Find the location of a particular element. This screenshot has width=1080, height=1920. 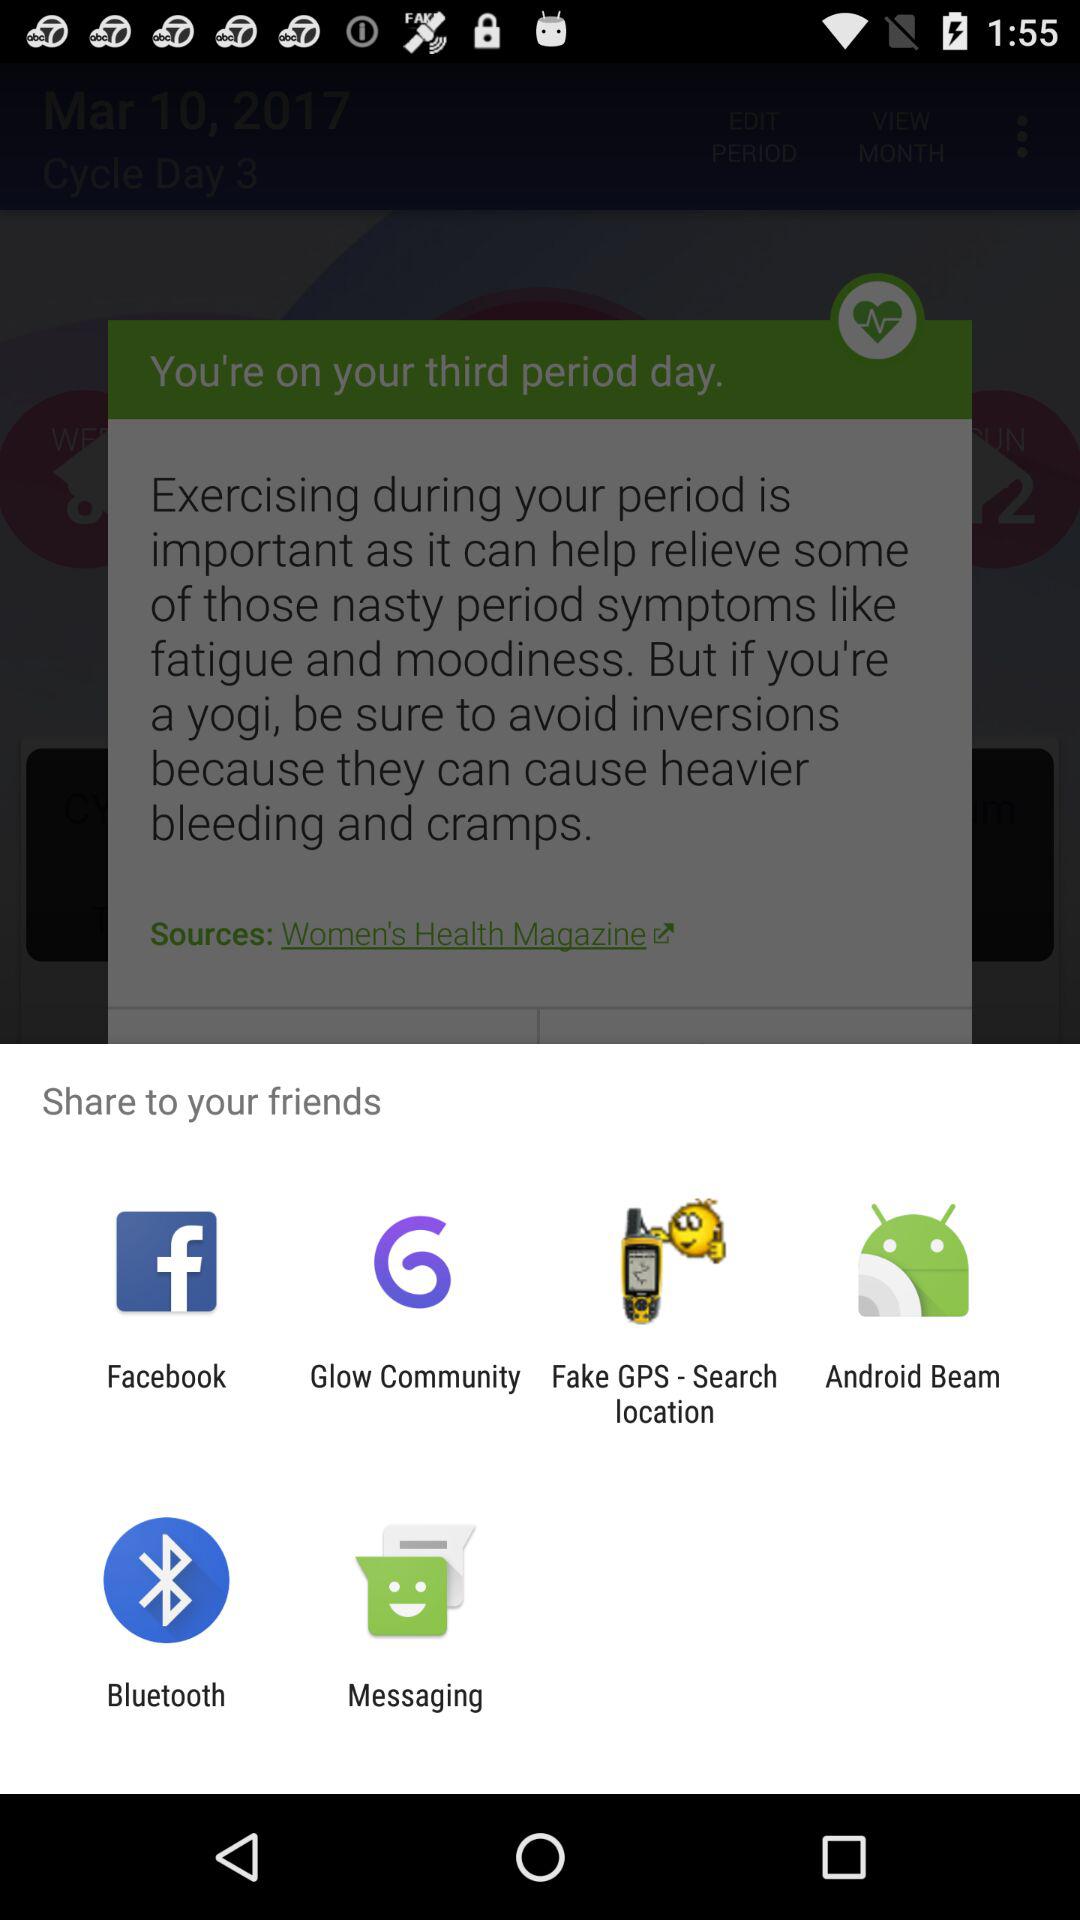

jump to the android beam icon is located at coordinates (913, 1393).